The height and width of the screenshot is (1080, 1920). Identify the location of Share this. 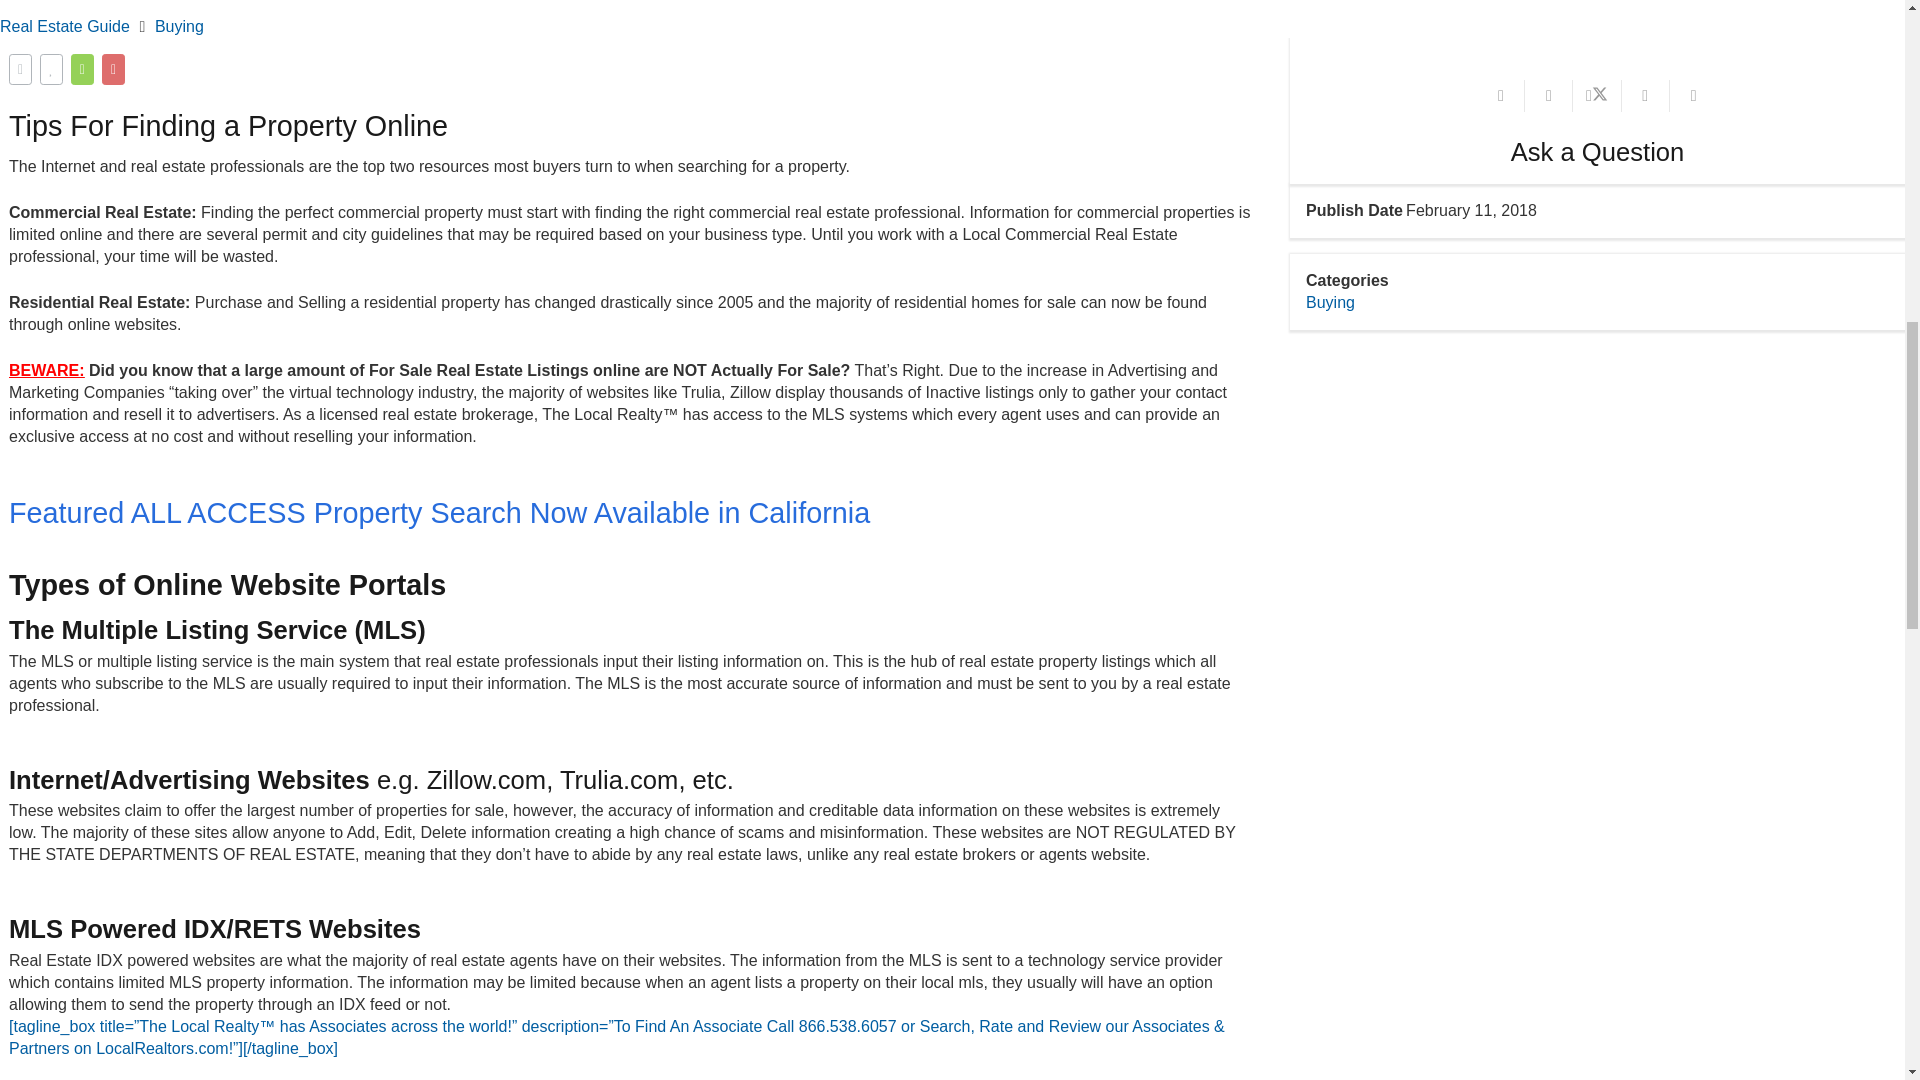
(1548, 96).